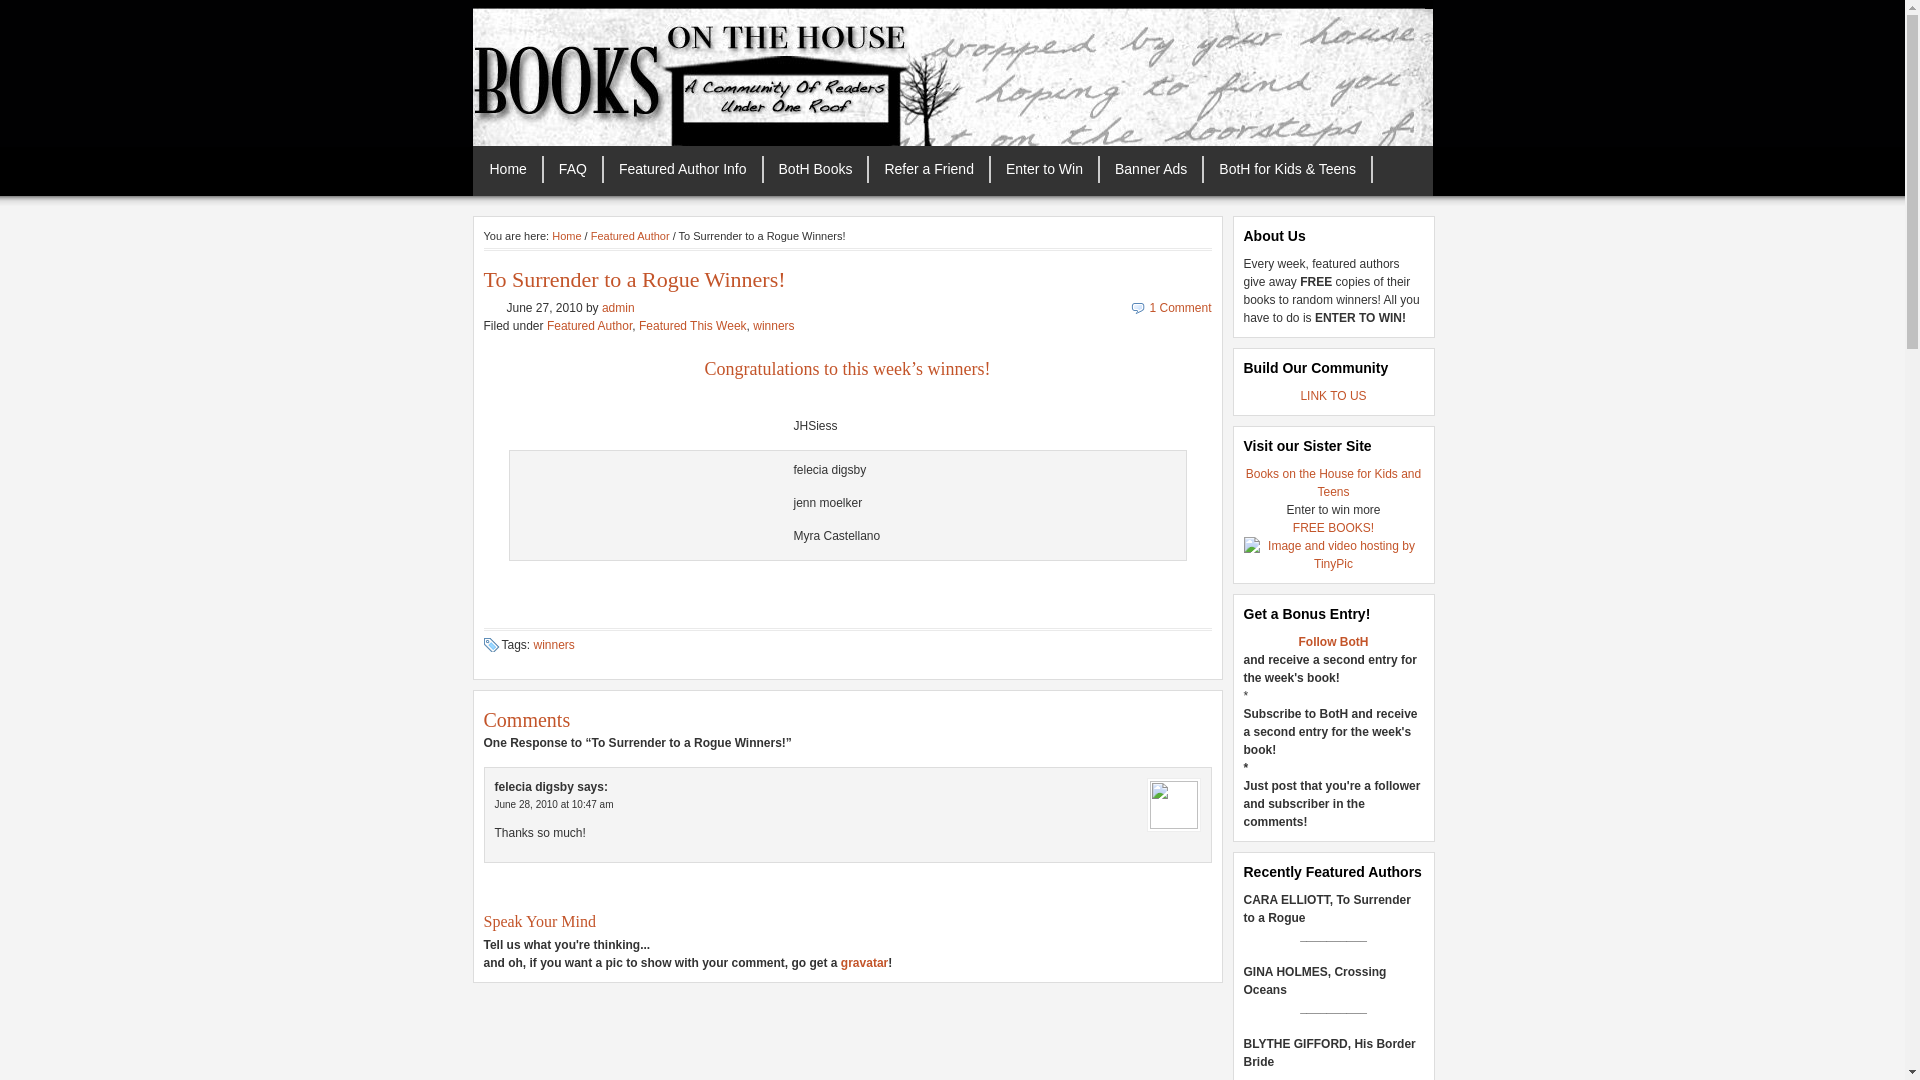 Image resolution: width=1920 pixels, height=1080 pixels. I want to click on gravatar, so click(864, 962).